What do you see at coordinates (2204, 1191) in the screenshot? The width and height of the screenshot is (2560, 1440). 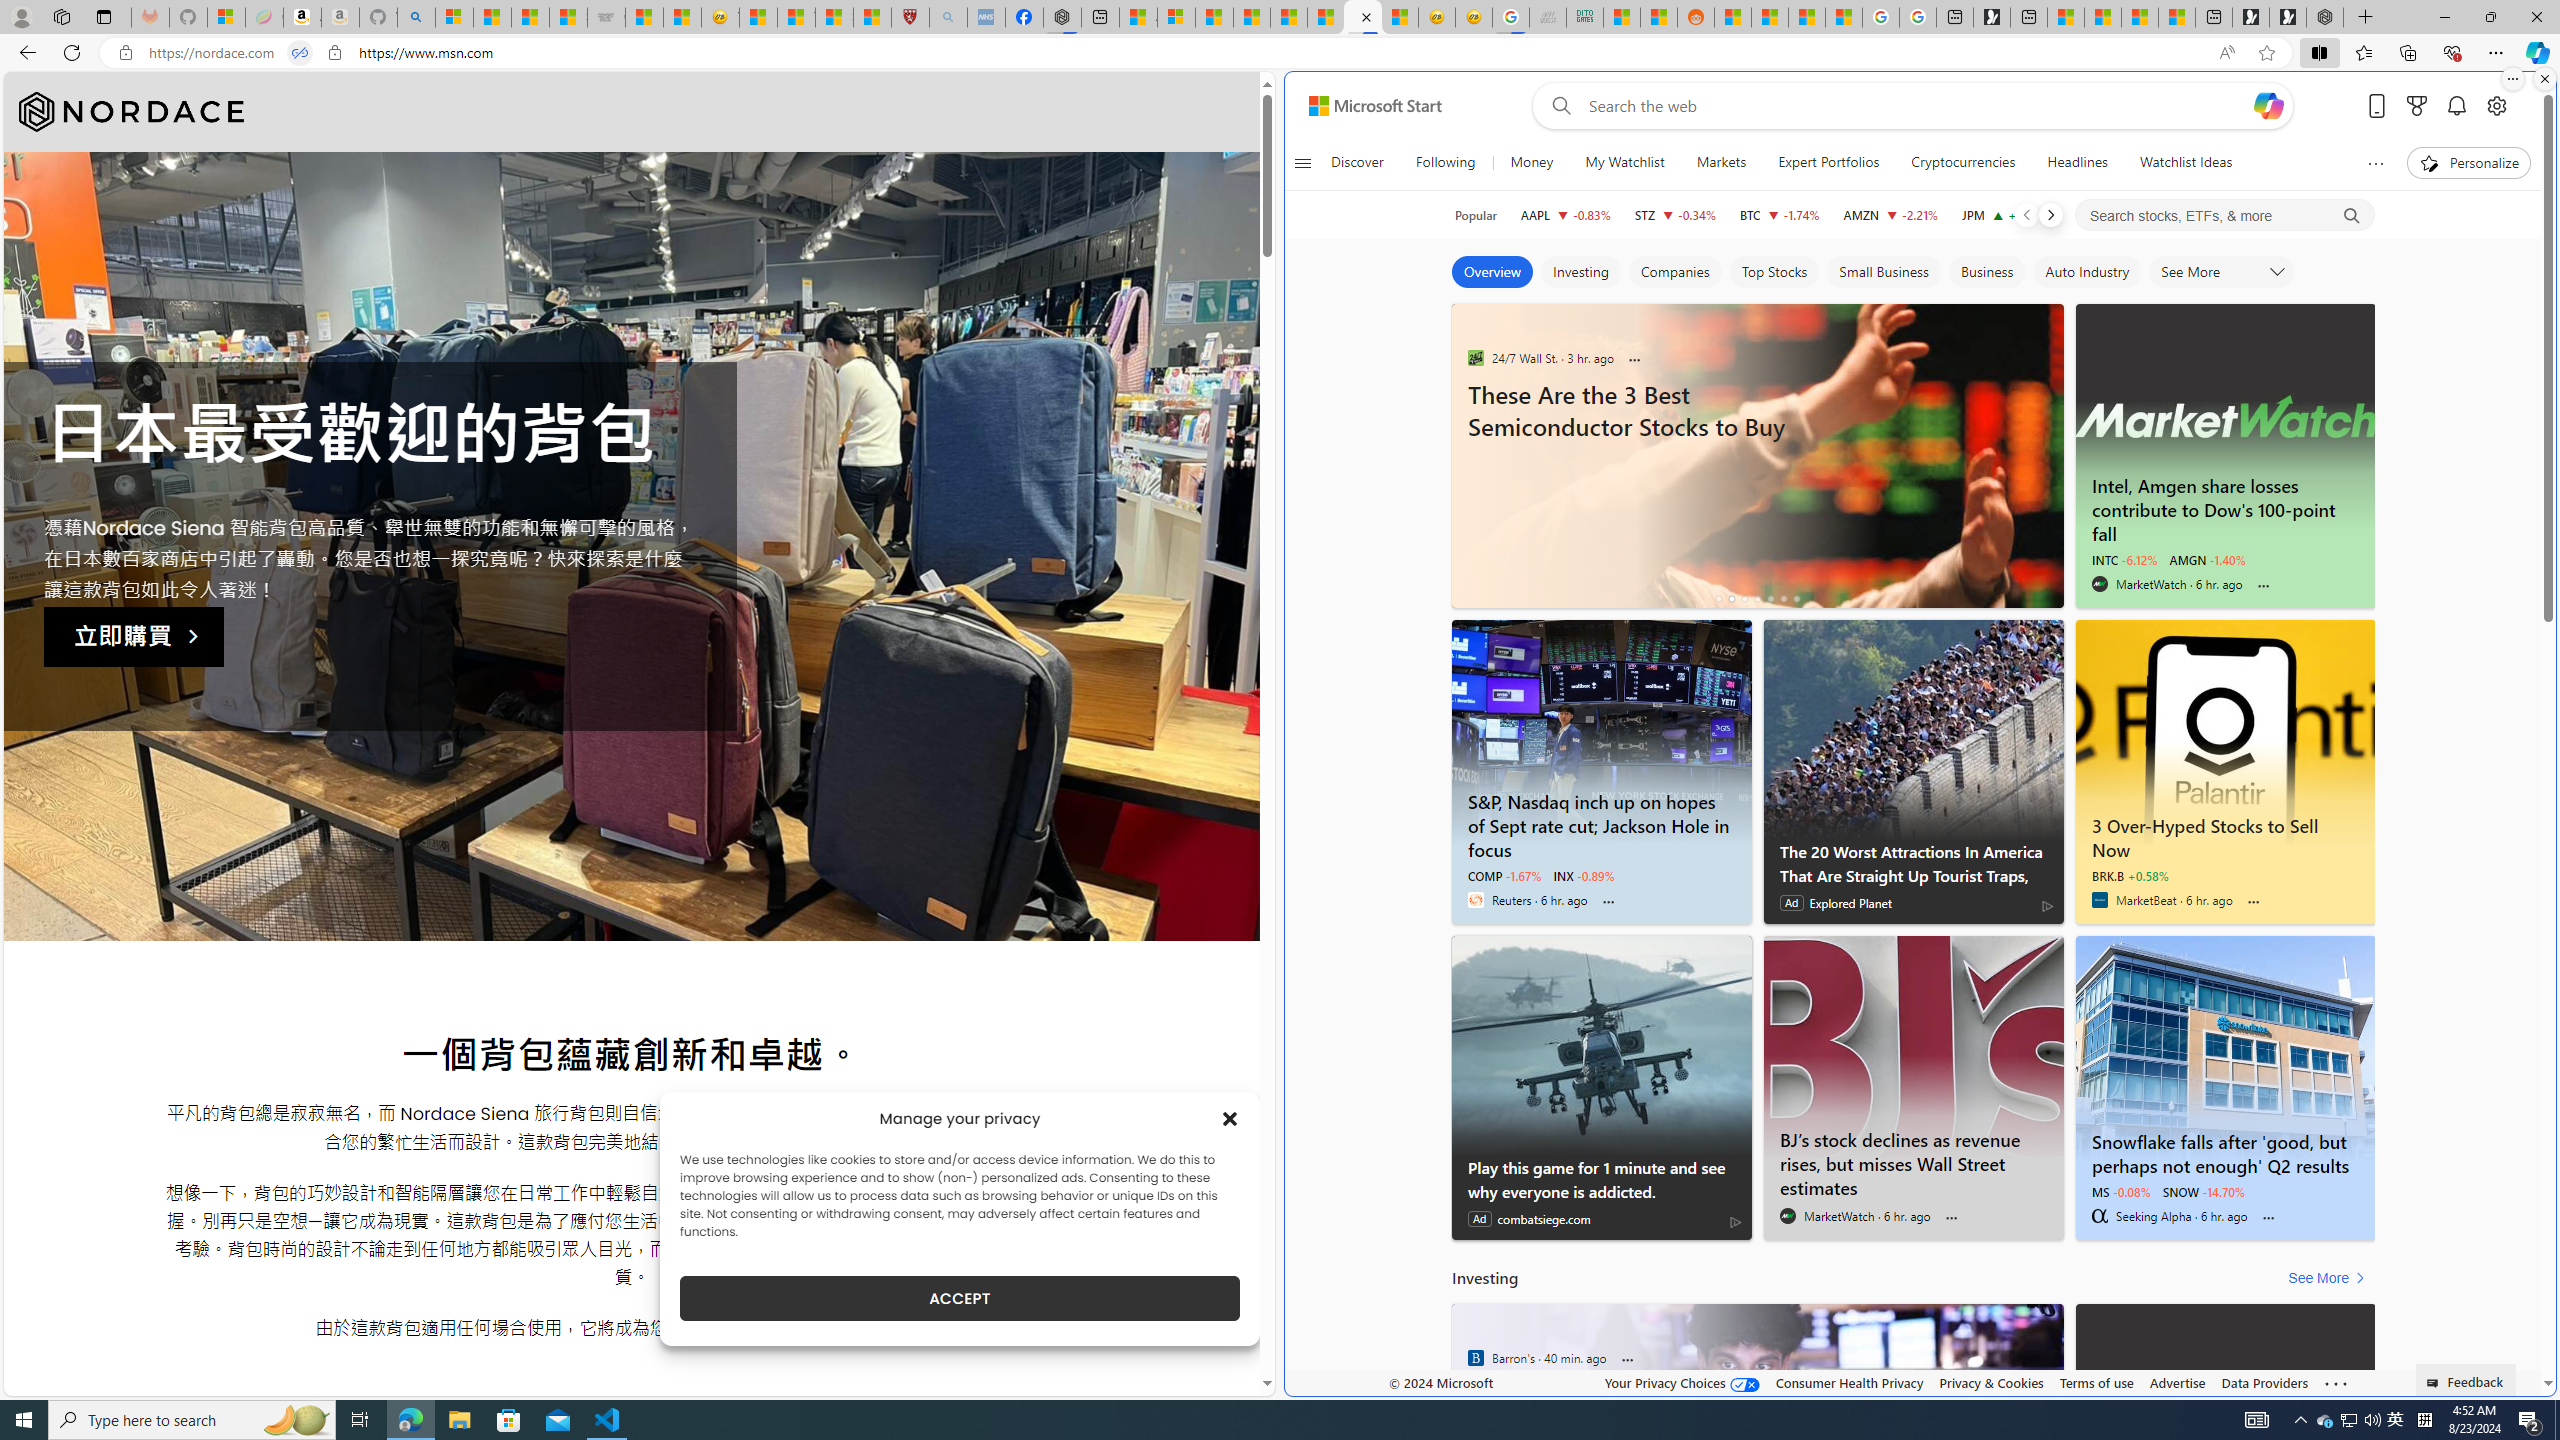 I see `SNOW -14.70%` at bounding box center [2204, 1191].